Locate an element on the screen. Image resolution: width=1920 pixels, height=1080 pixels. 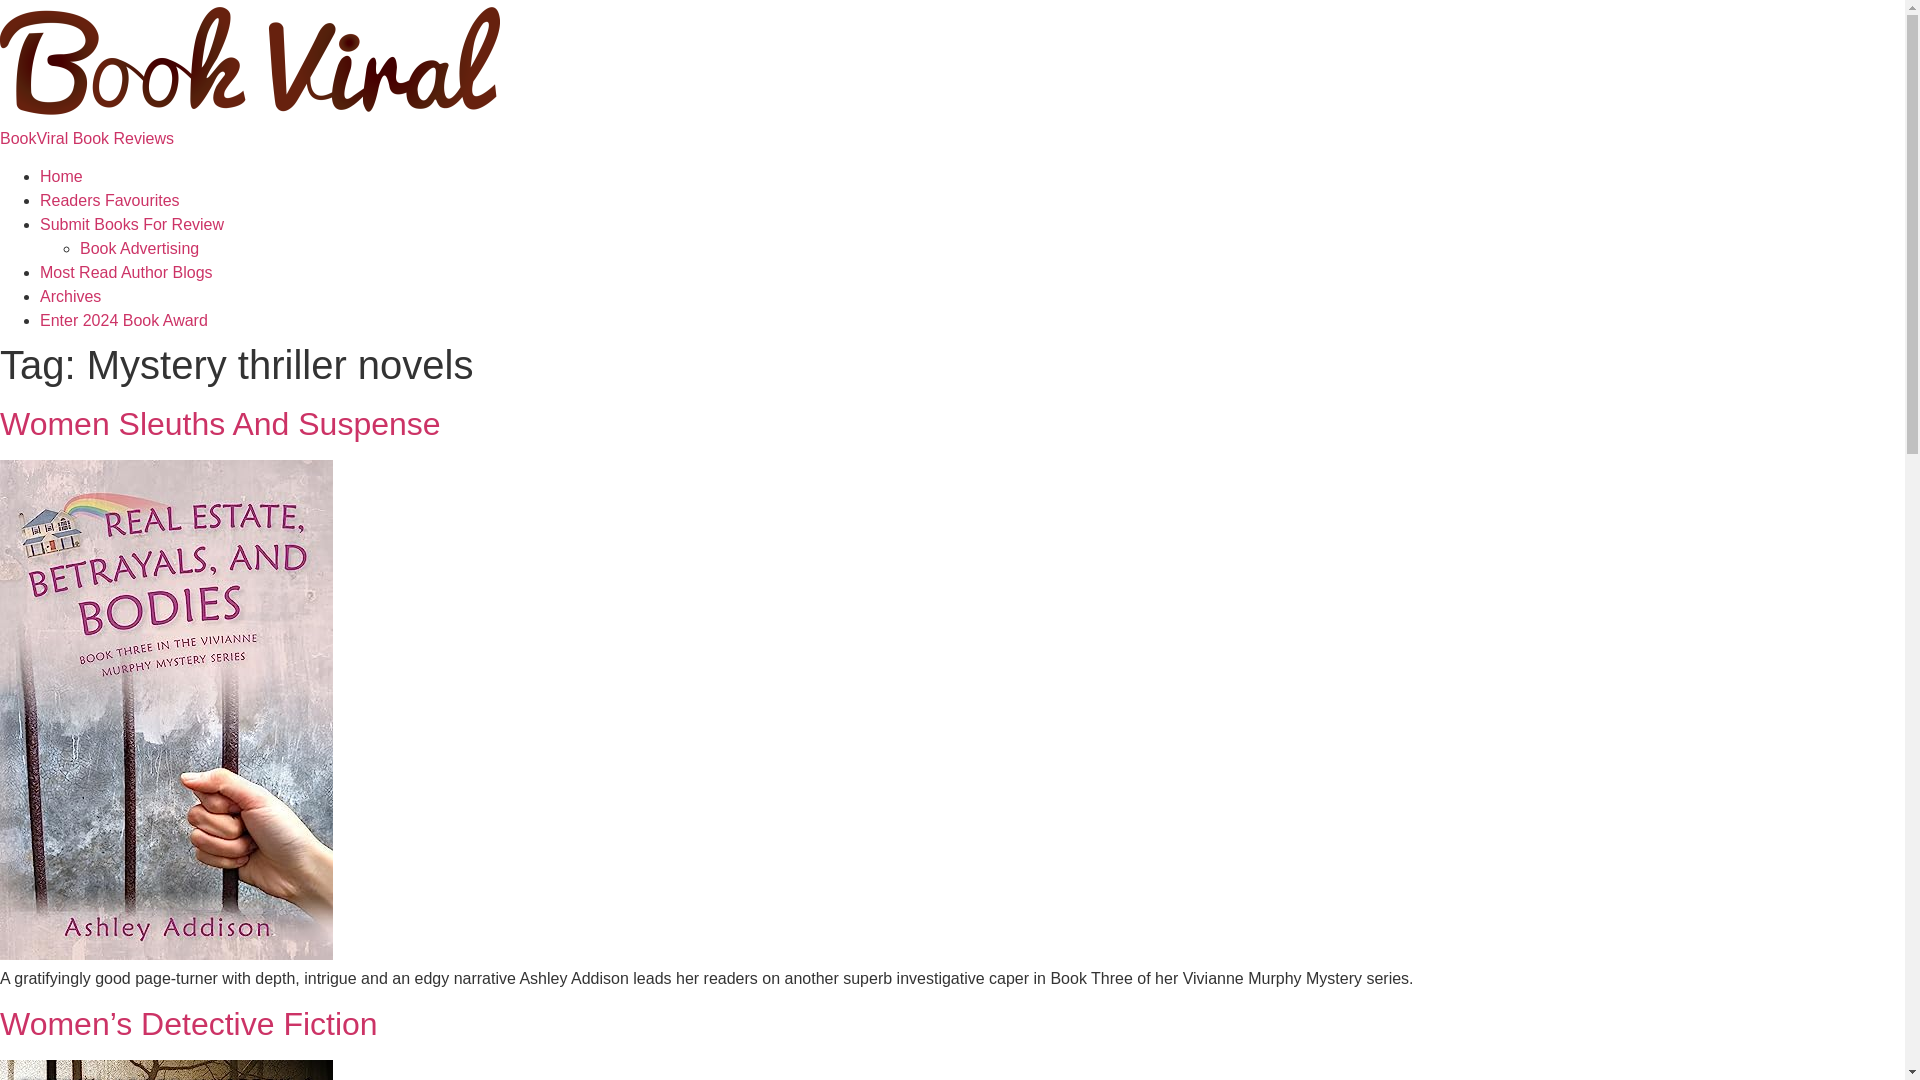
Women Sleuths And Suspense is located at coordinates (220, 424).